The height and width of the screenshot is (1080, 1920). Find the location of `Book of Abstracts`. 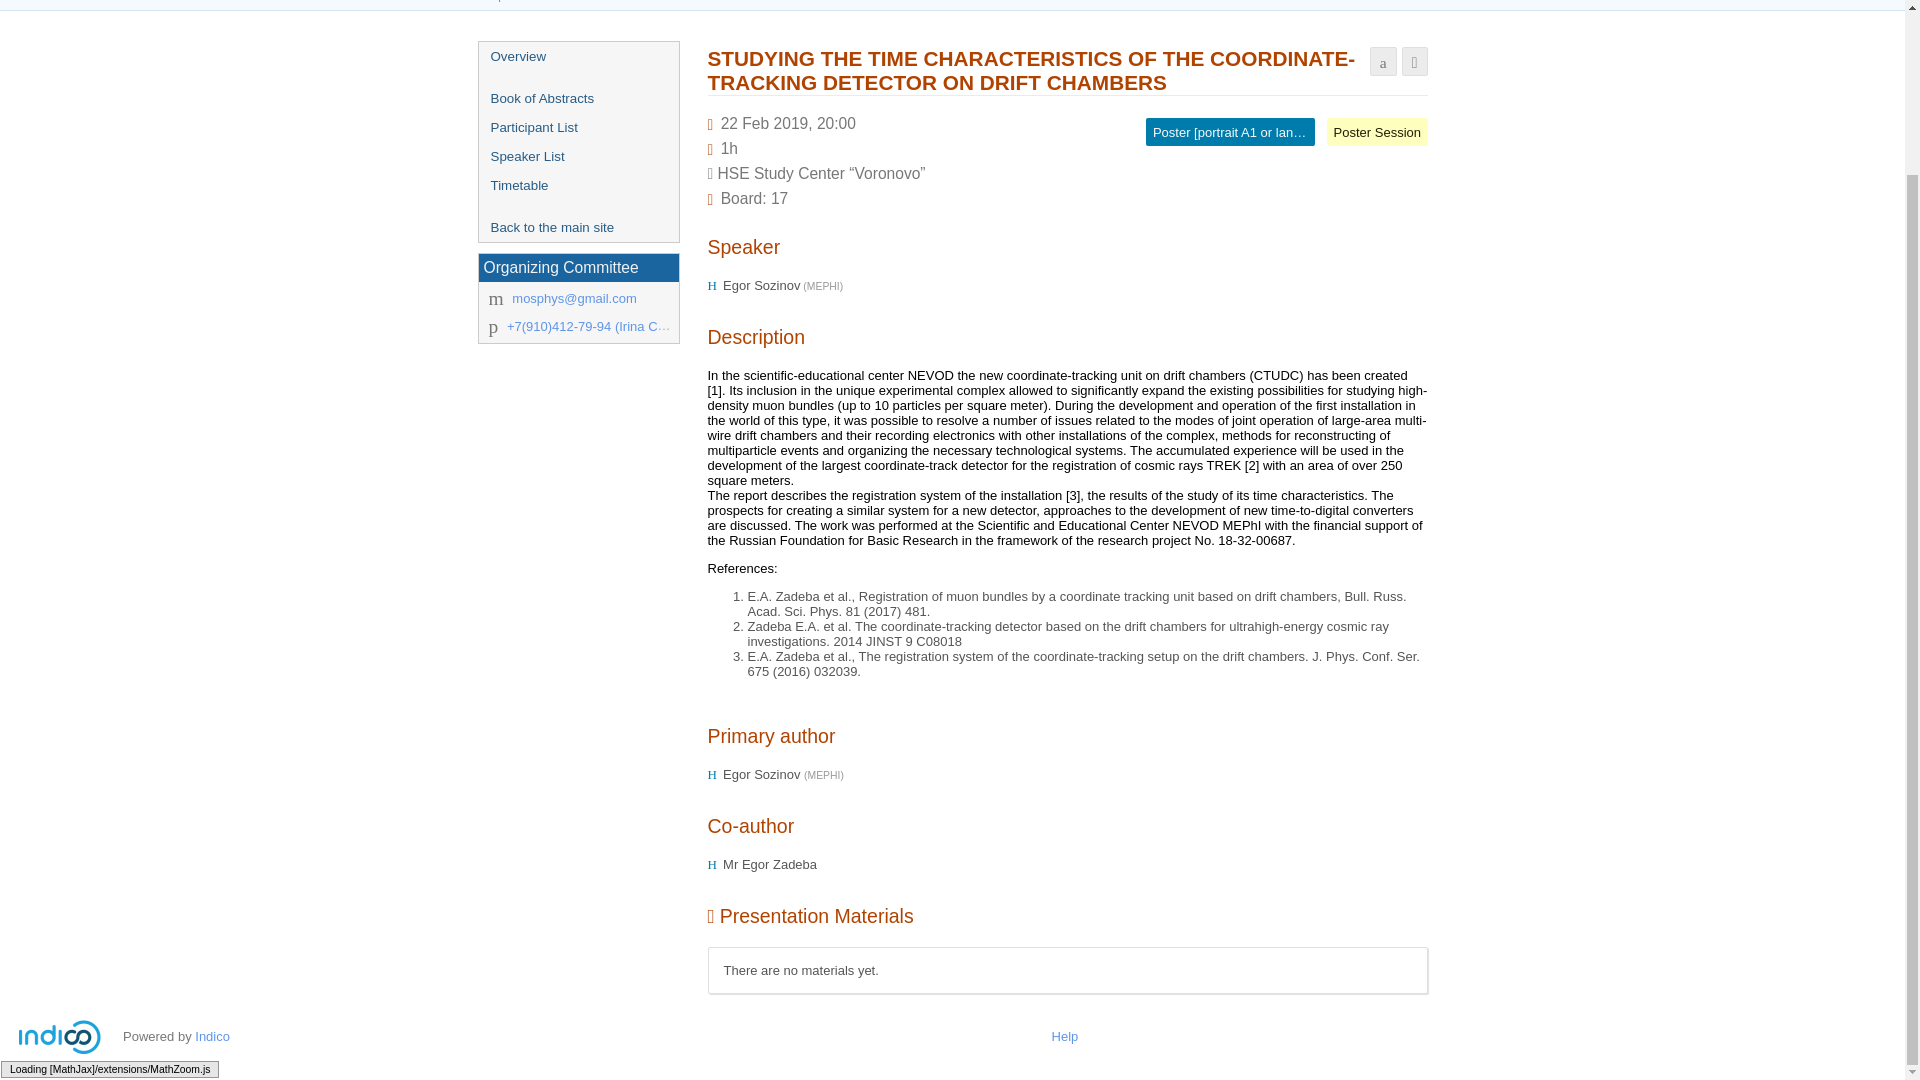

Book of Abstracts is located at coordinates (578, 98).